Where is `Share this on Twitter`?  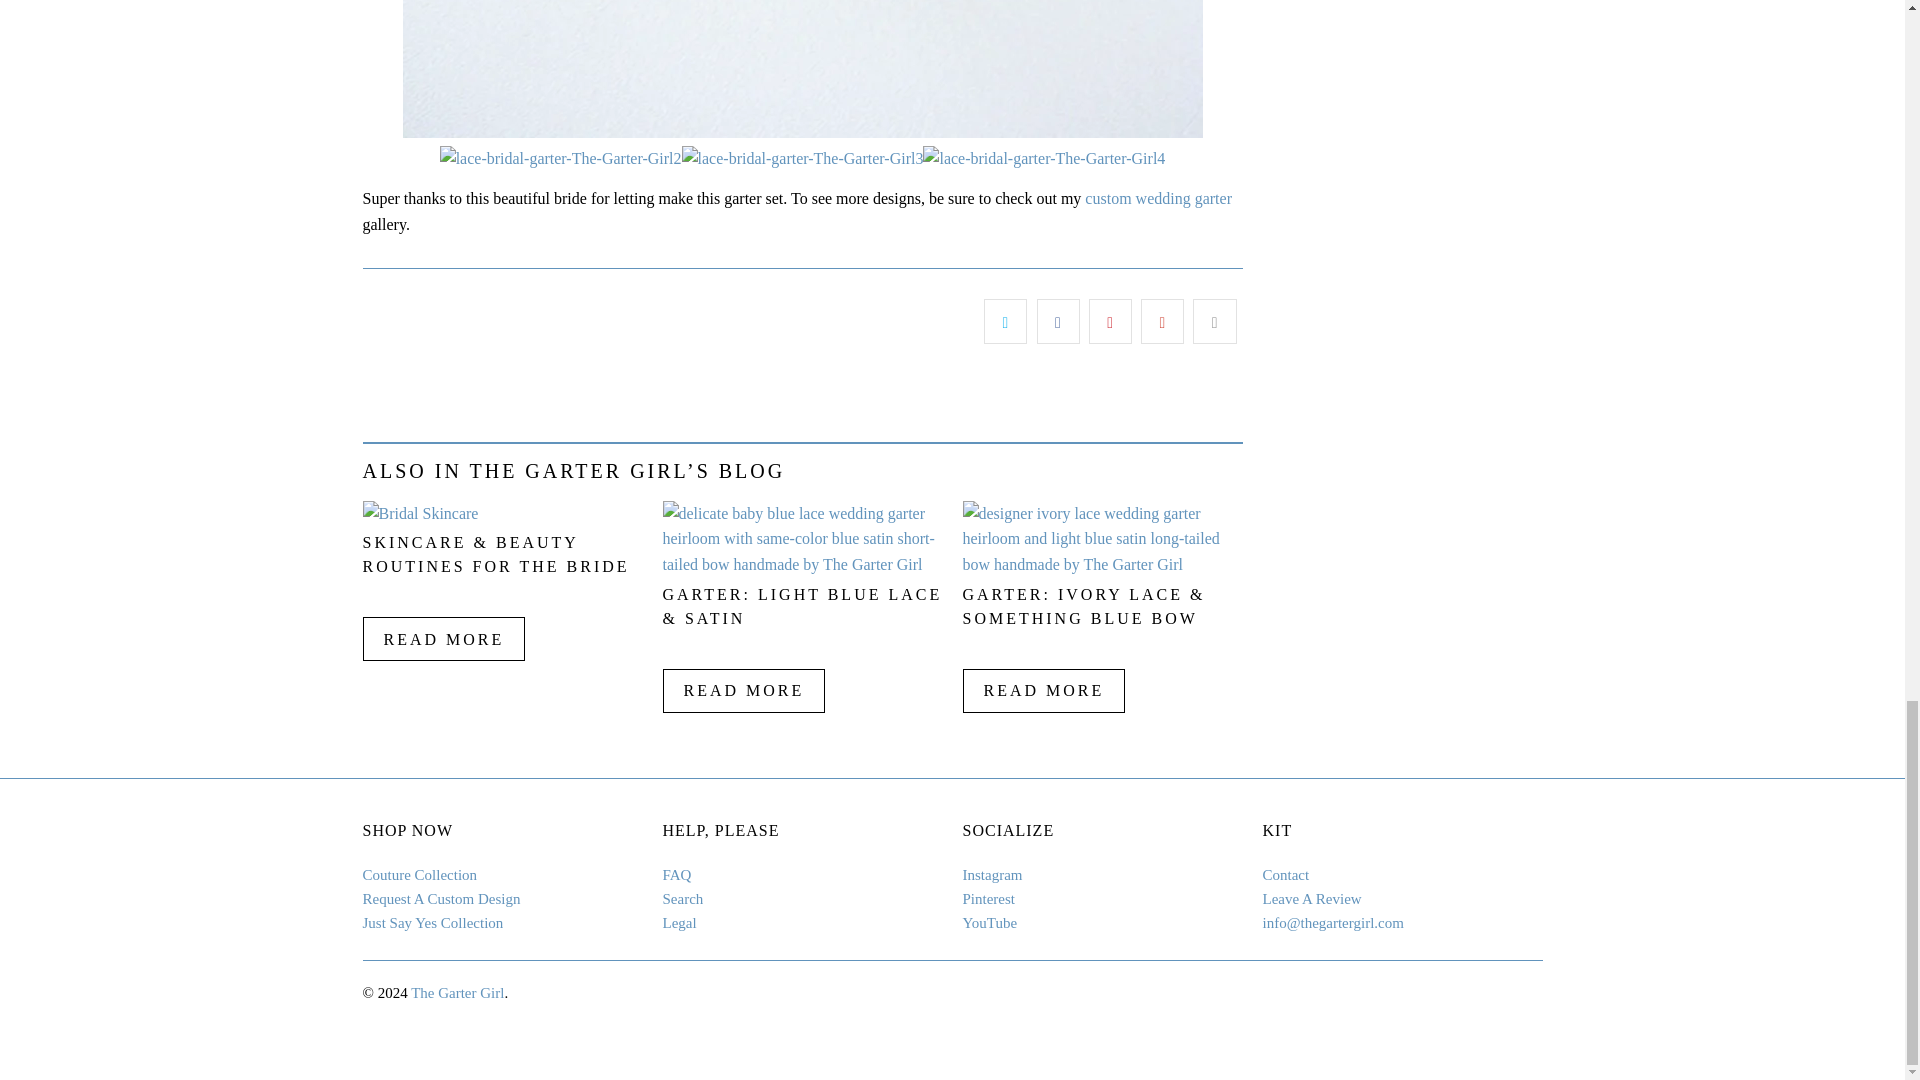
Share this on Twitter is located at coordinates (1005, 322).